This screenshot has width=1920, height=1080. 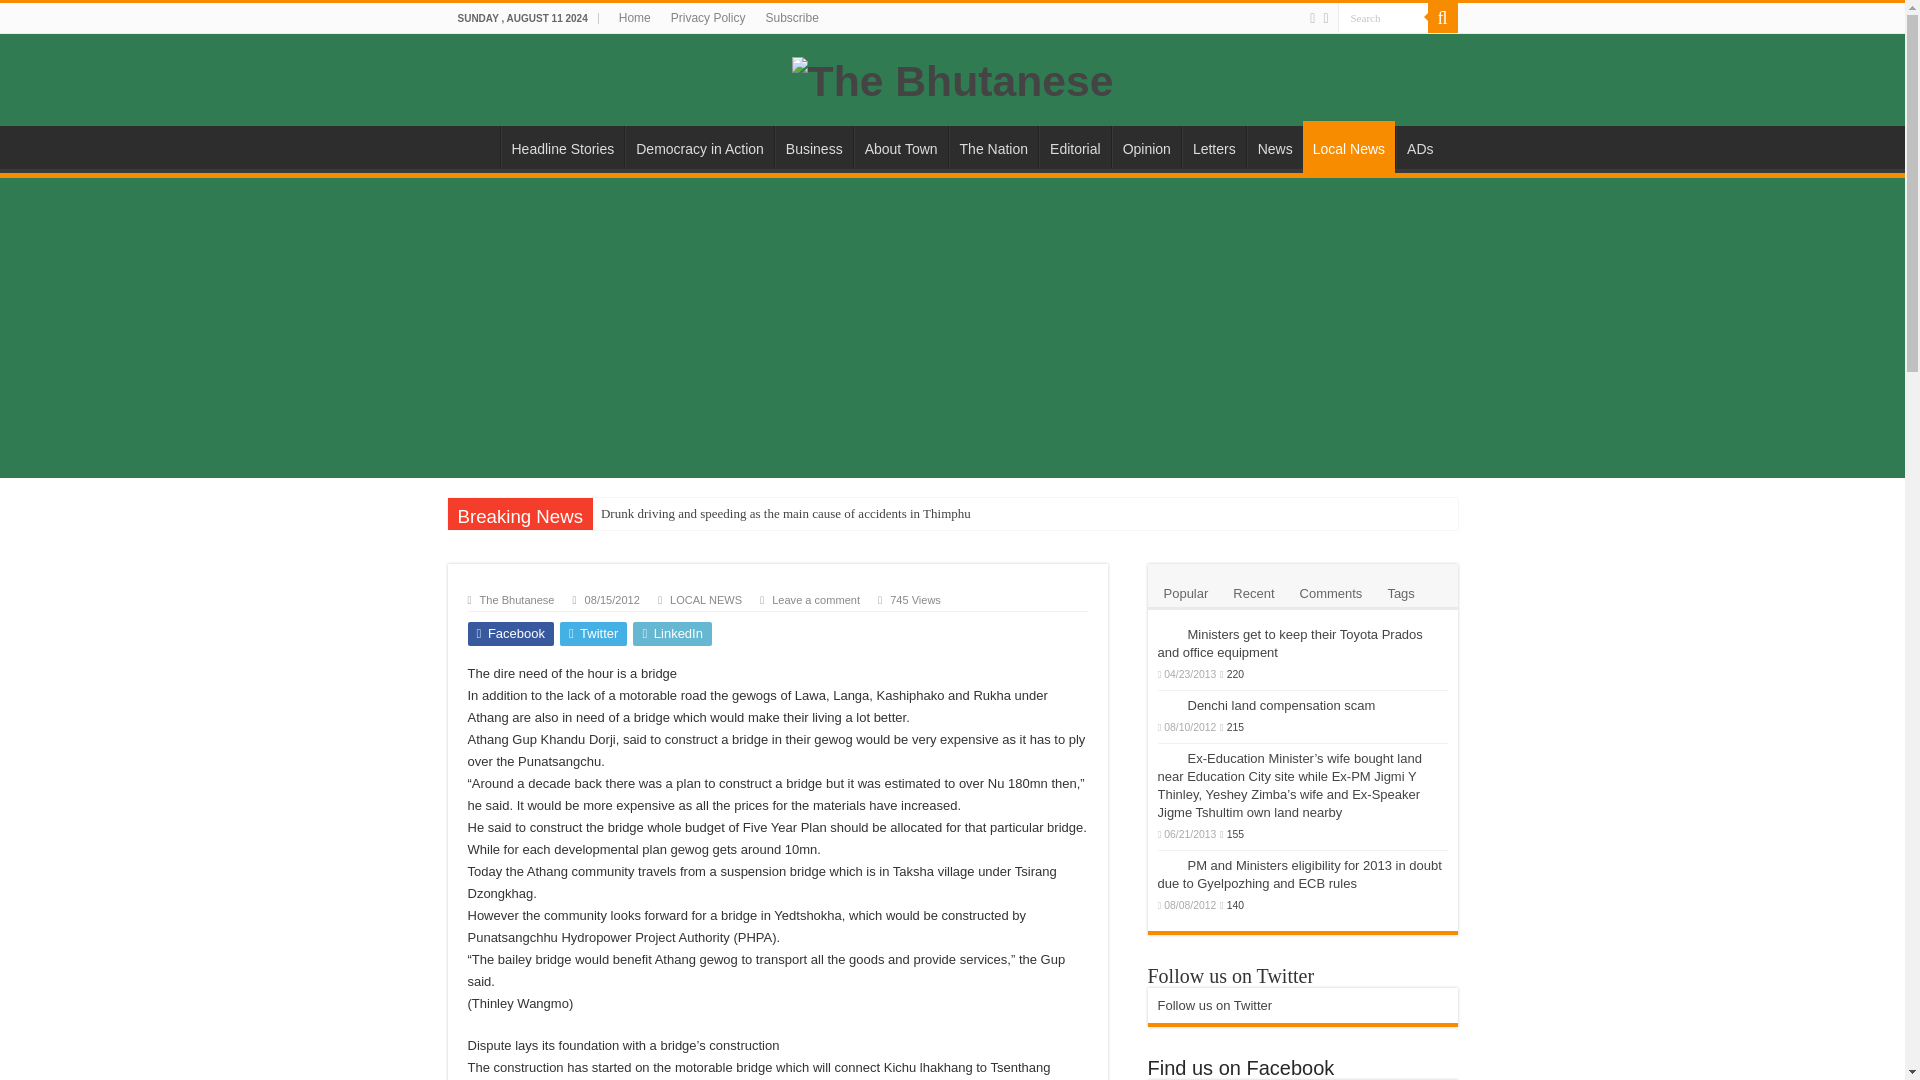 What do you see at coordinates (517, 600) in the screenshot?
I see `The Bhutanese` at bounding box center [517, 600].